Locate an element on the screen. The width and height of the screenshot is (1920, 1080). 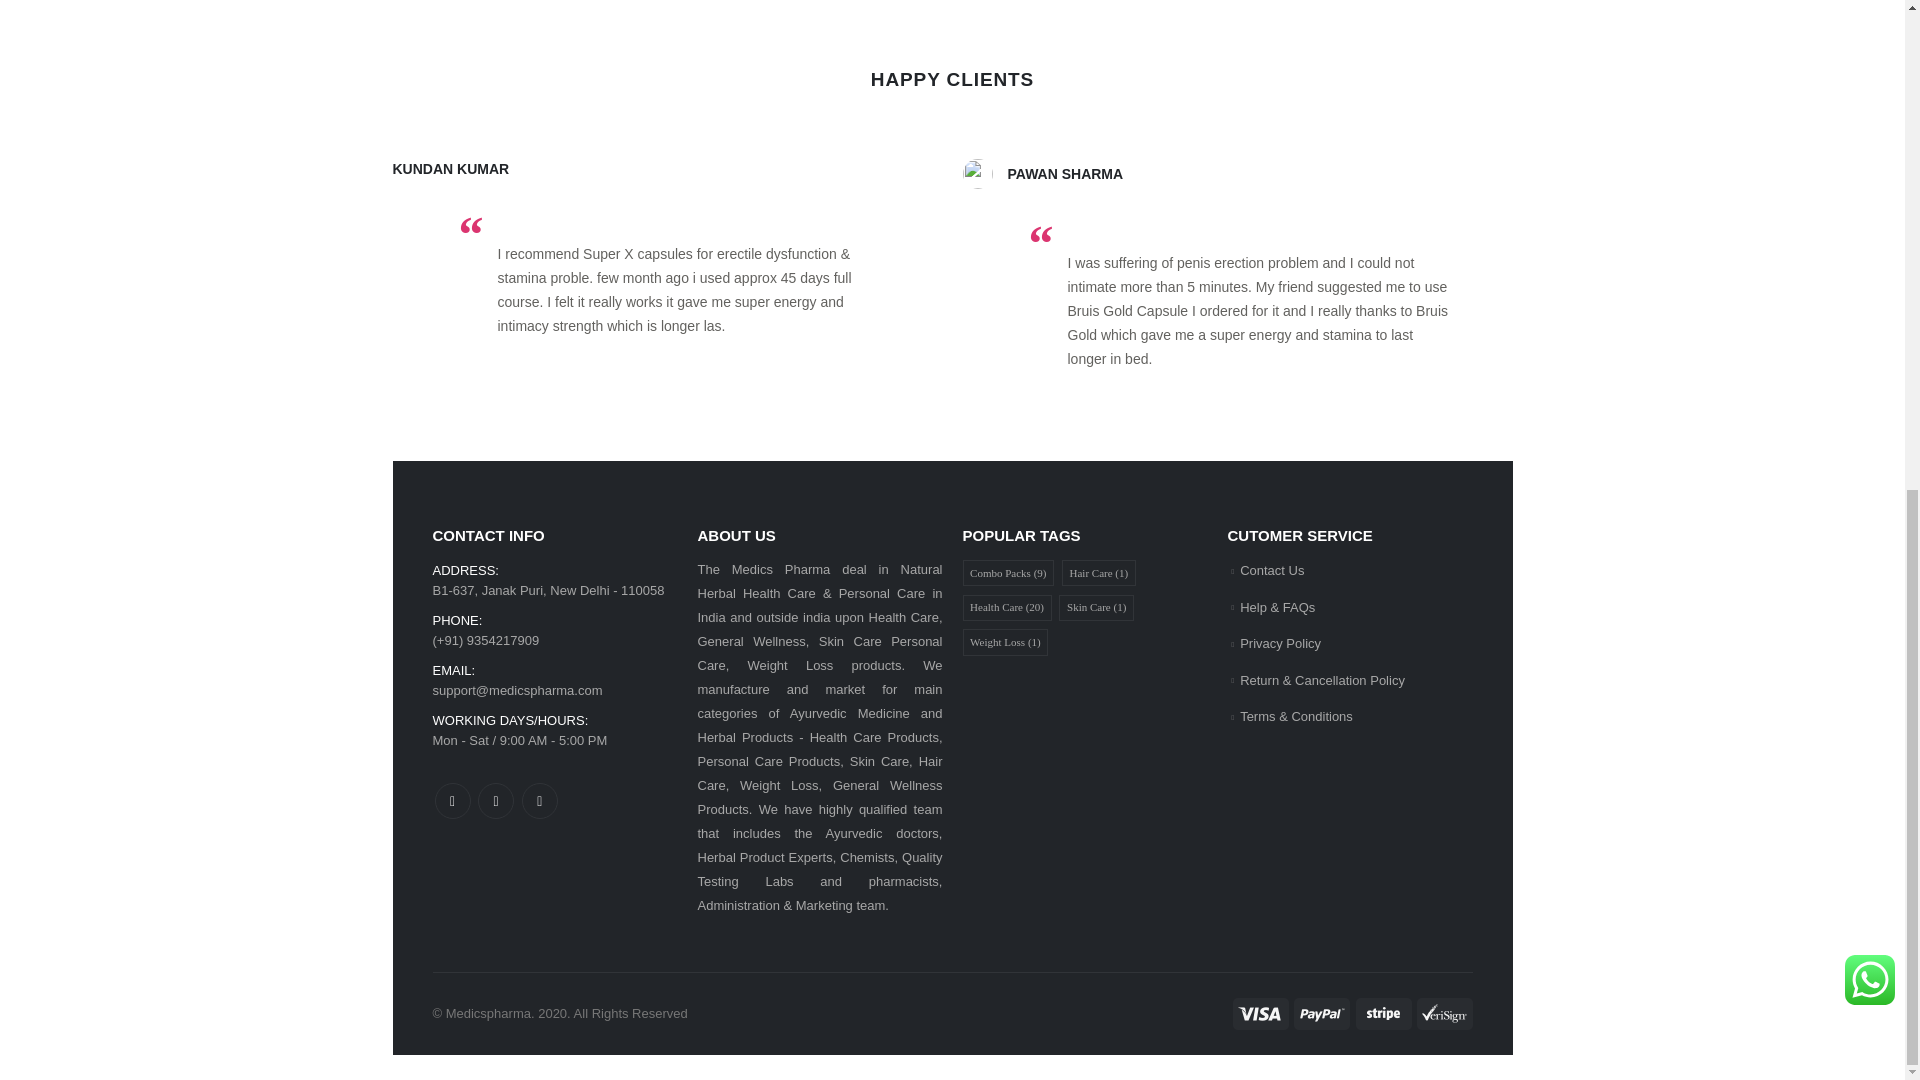
Twitter is located at coordinates (496, 800).